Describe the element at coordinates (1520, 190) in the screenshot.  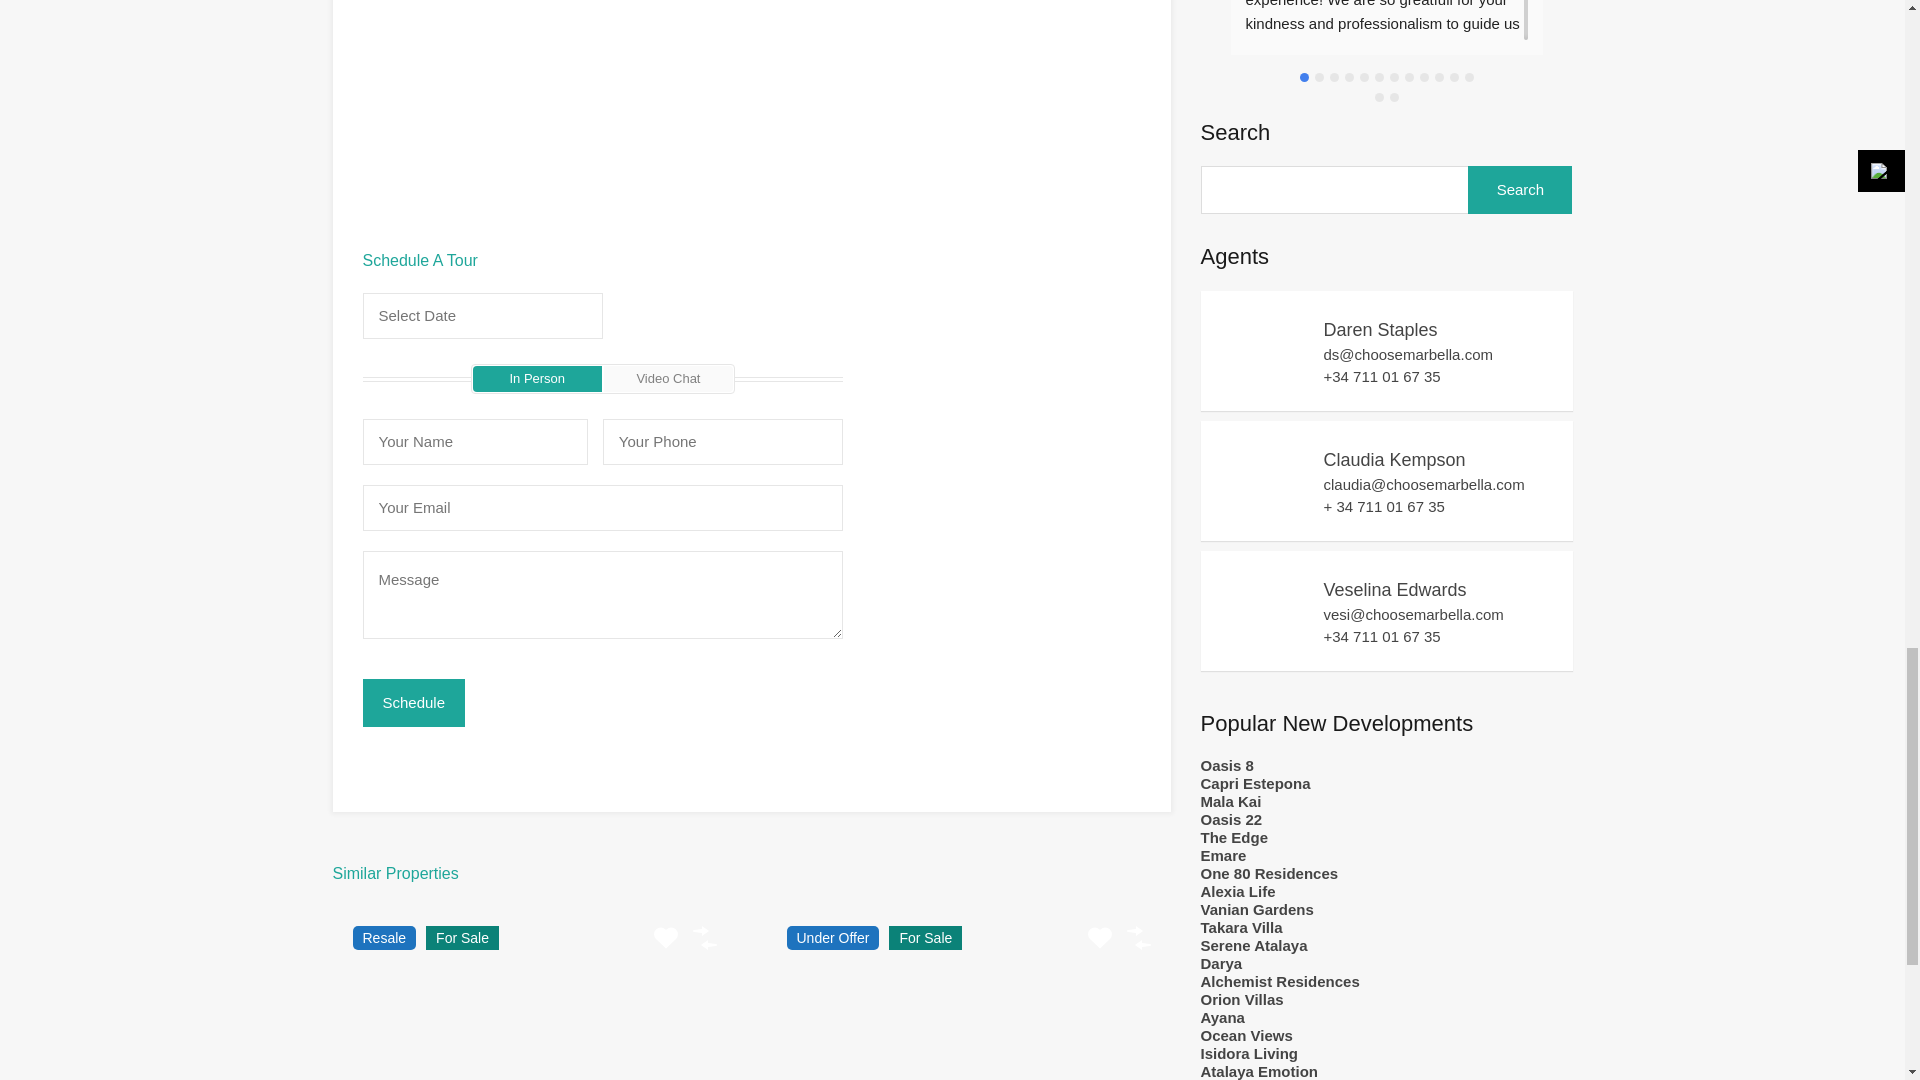
I see `Search` at that location.